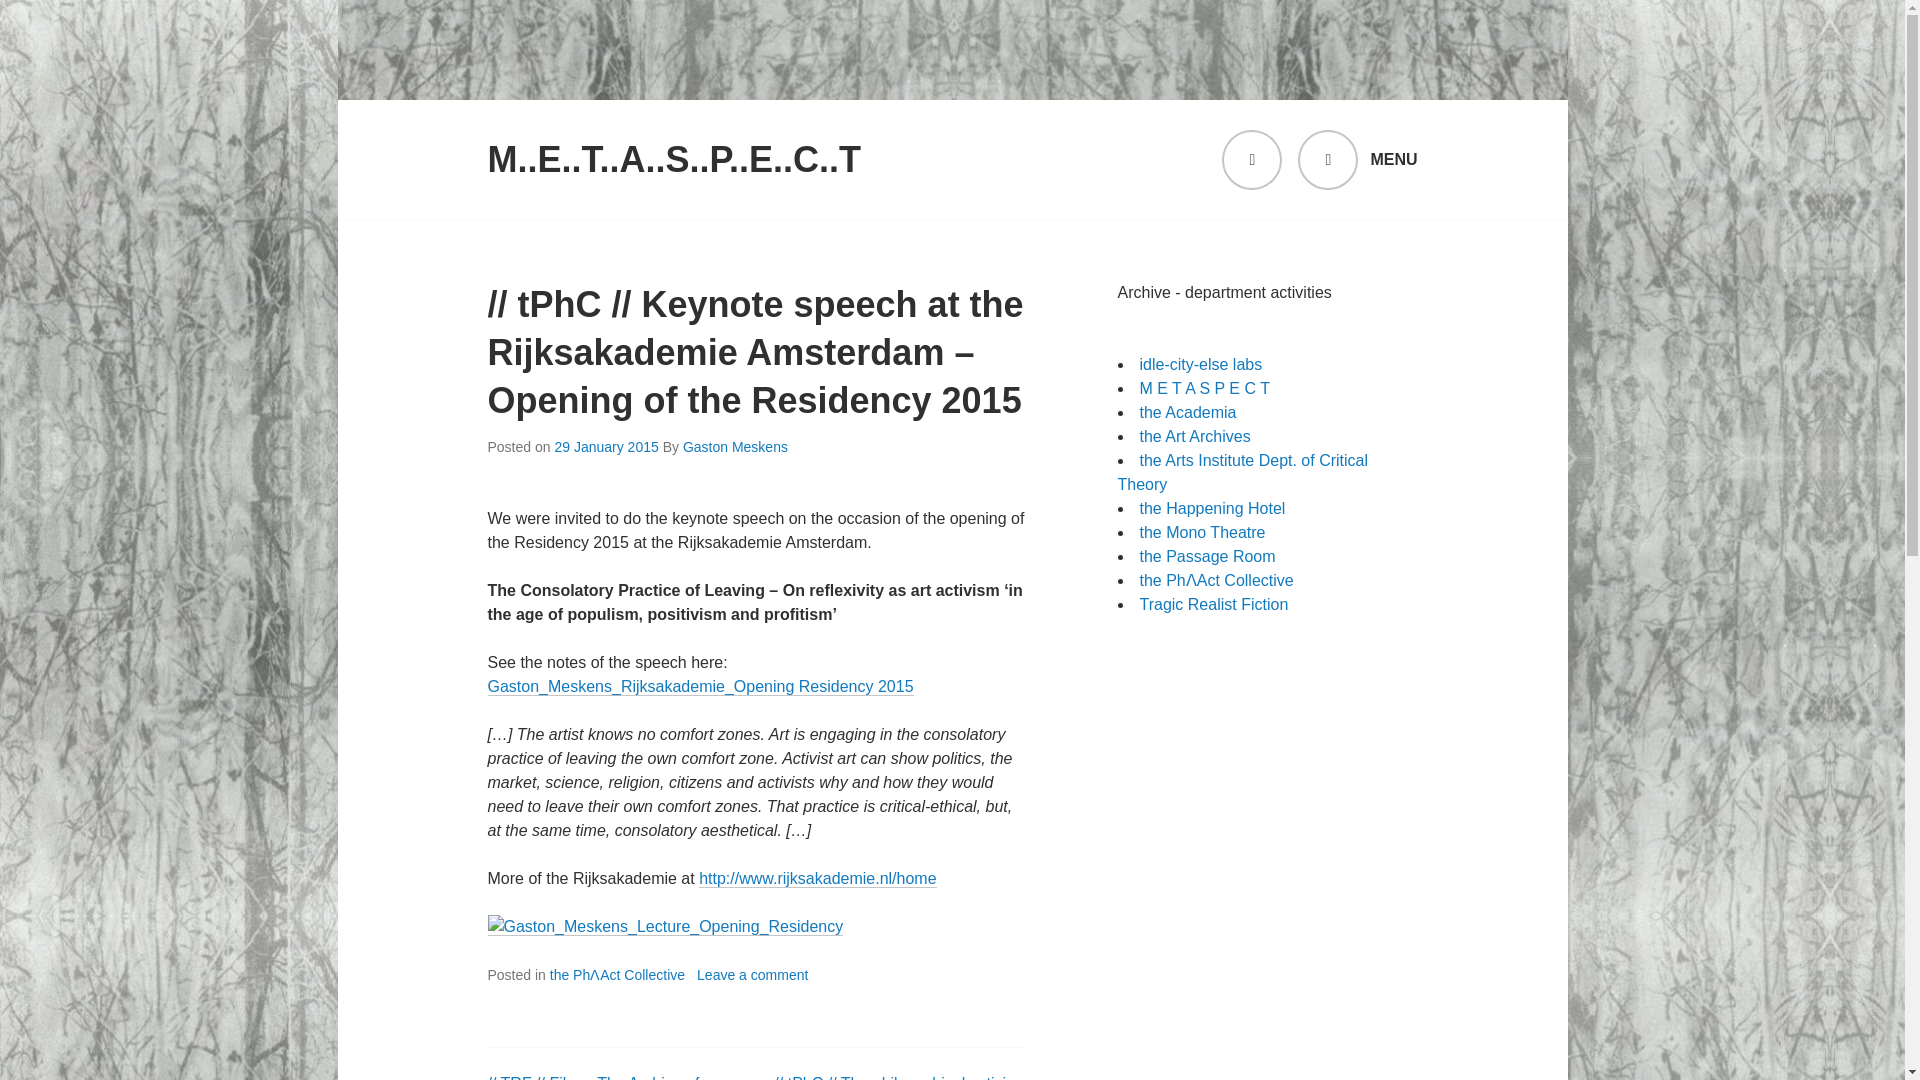  What do you see at coordinates (1252, 160) in the screenshot?
I see `SEARCH` at bounding box center [1252, 160].